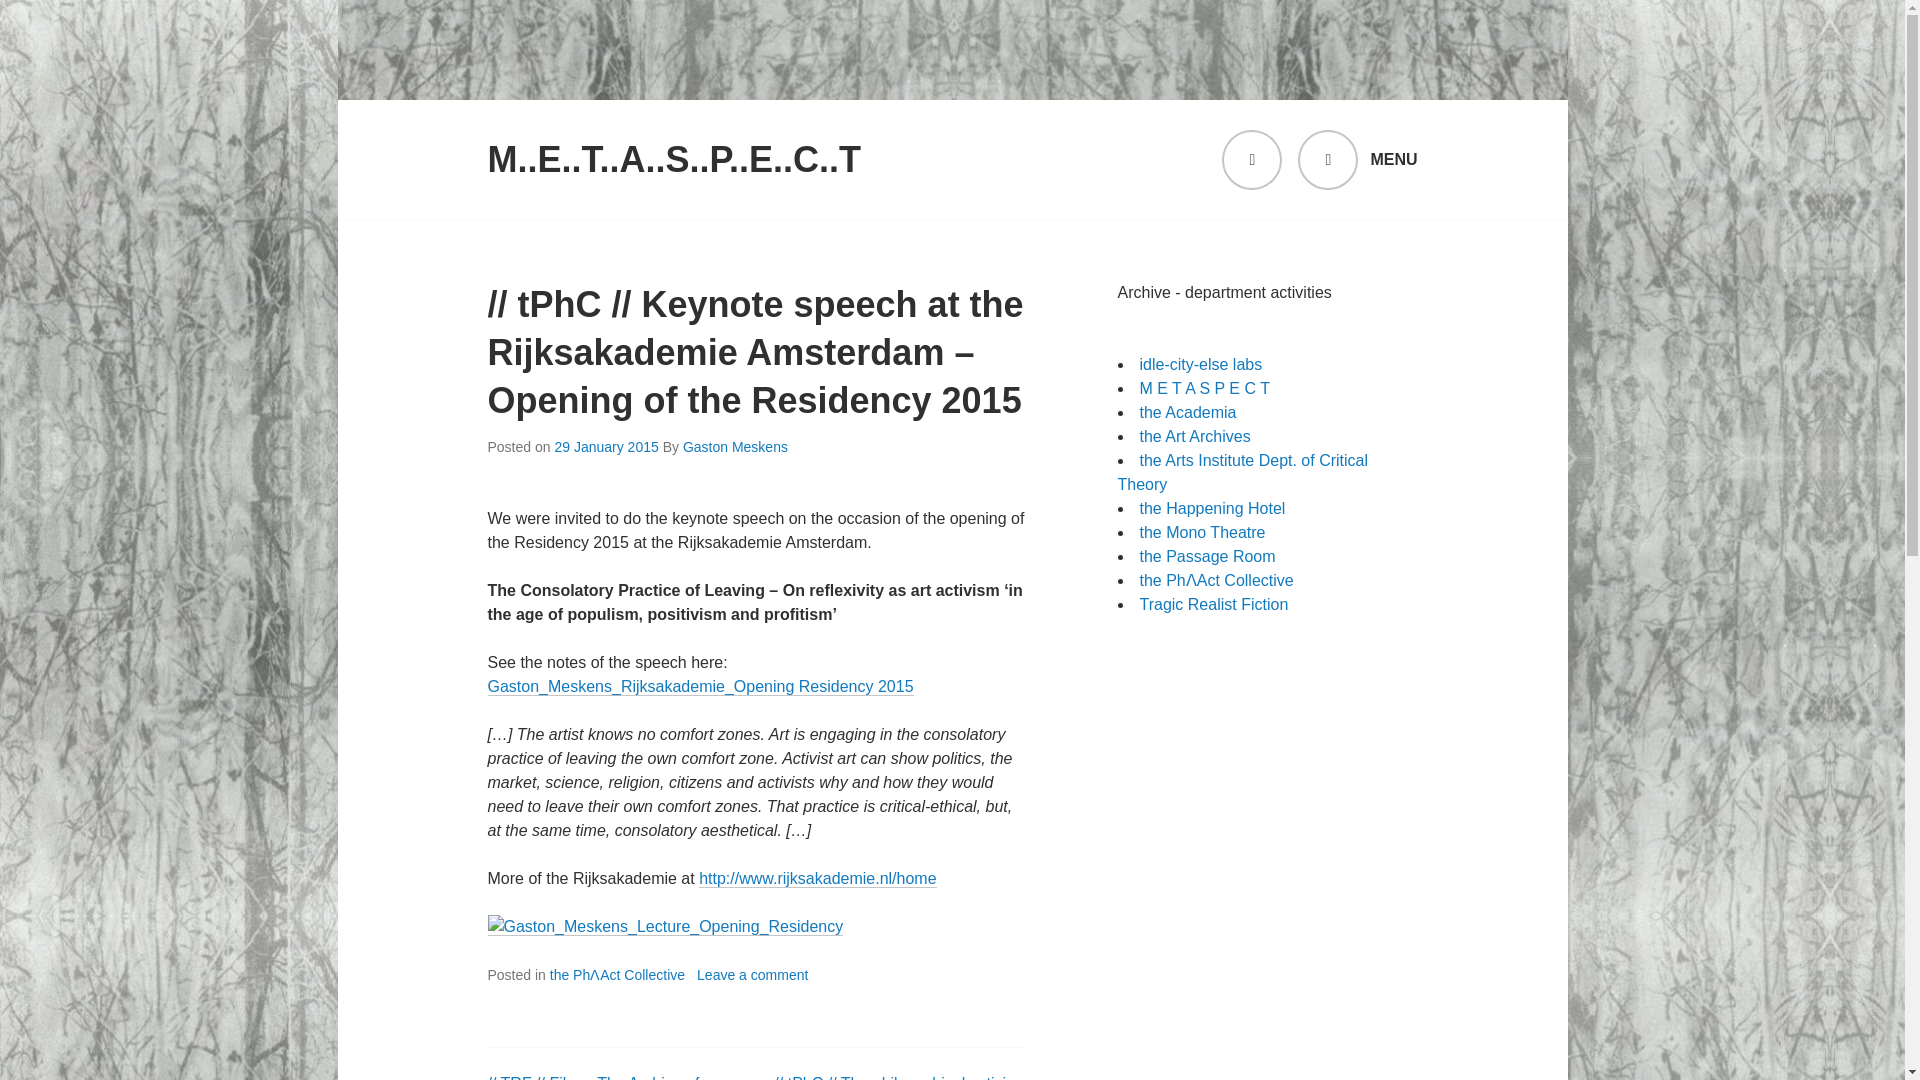  What do you see at coordinates (1252, 160) in the screenshot?
I see `SEARCH` at bounding box center [1252, 160].